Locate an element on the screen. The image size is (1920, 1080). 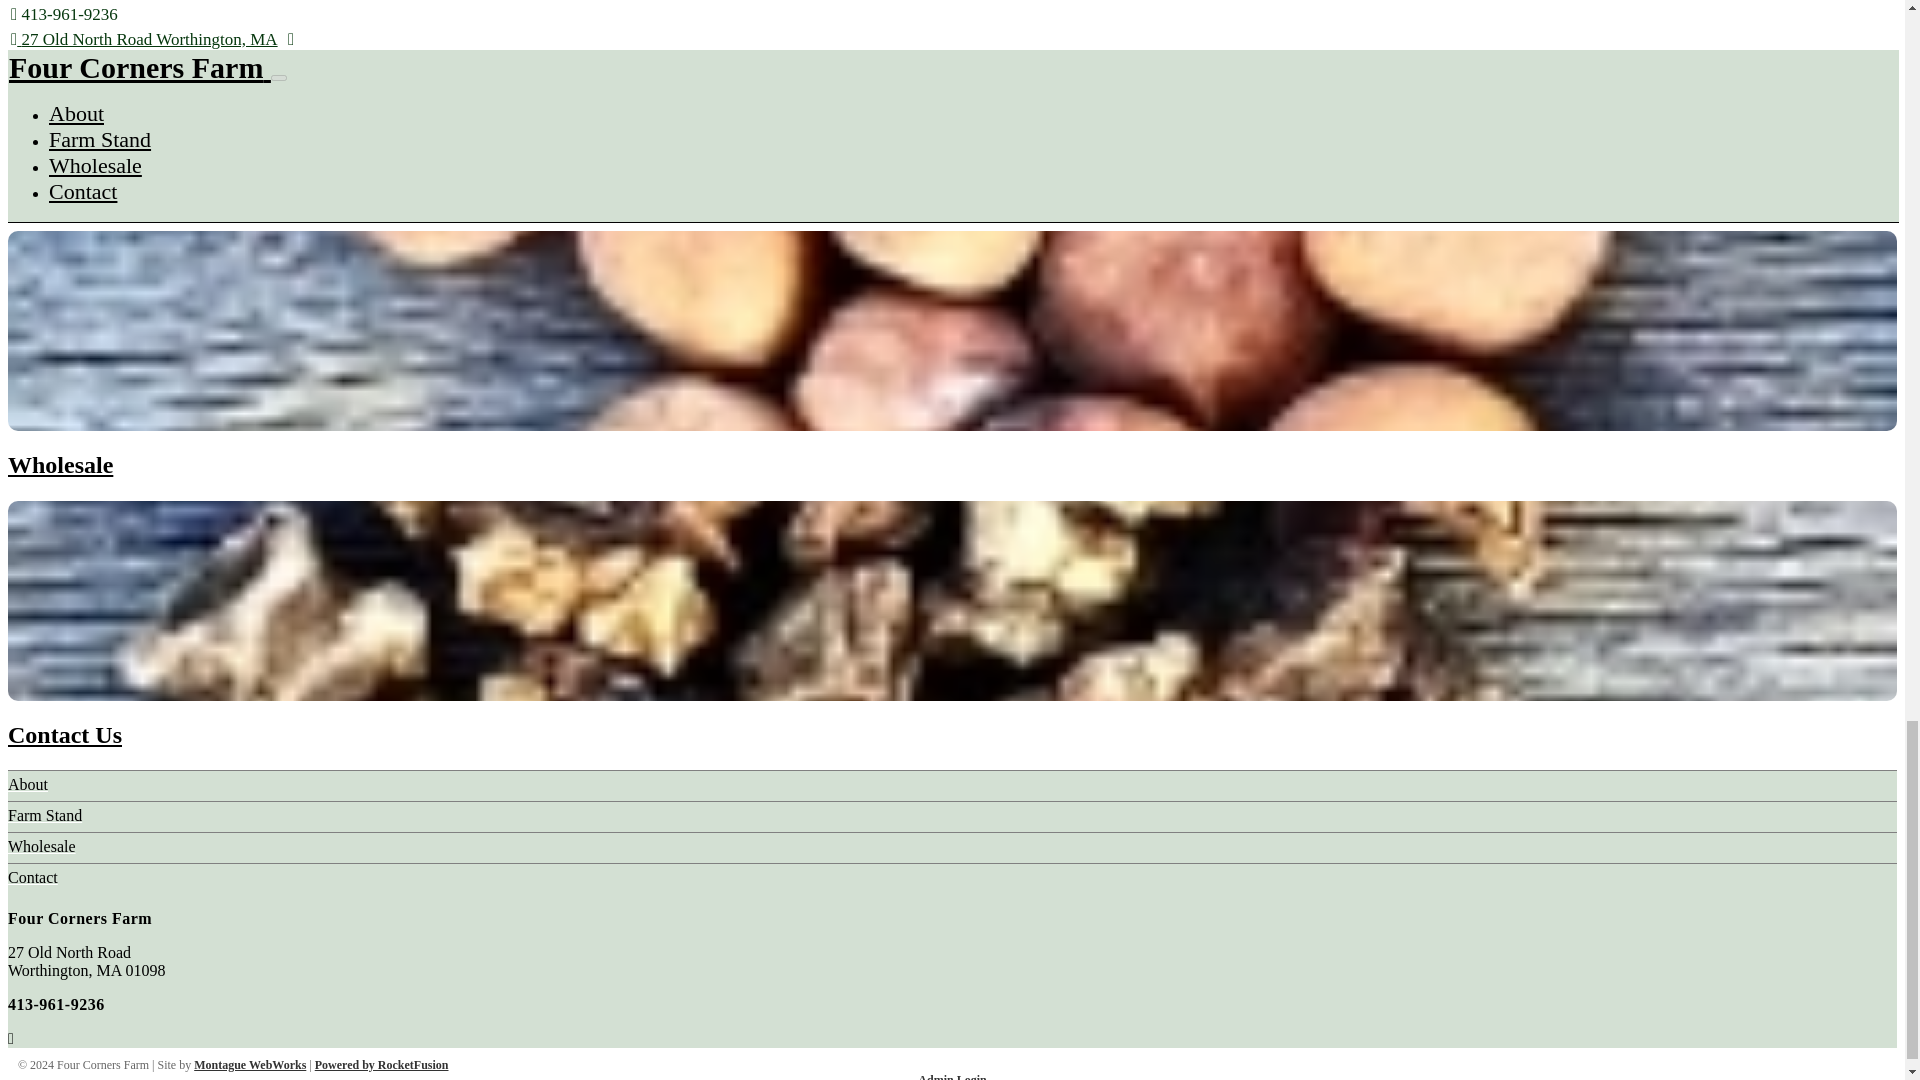
About is located at coordinates (28, 784).